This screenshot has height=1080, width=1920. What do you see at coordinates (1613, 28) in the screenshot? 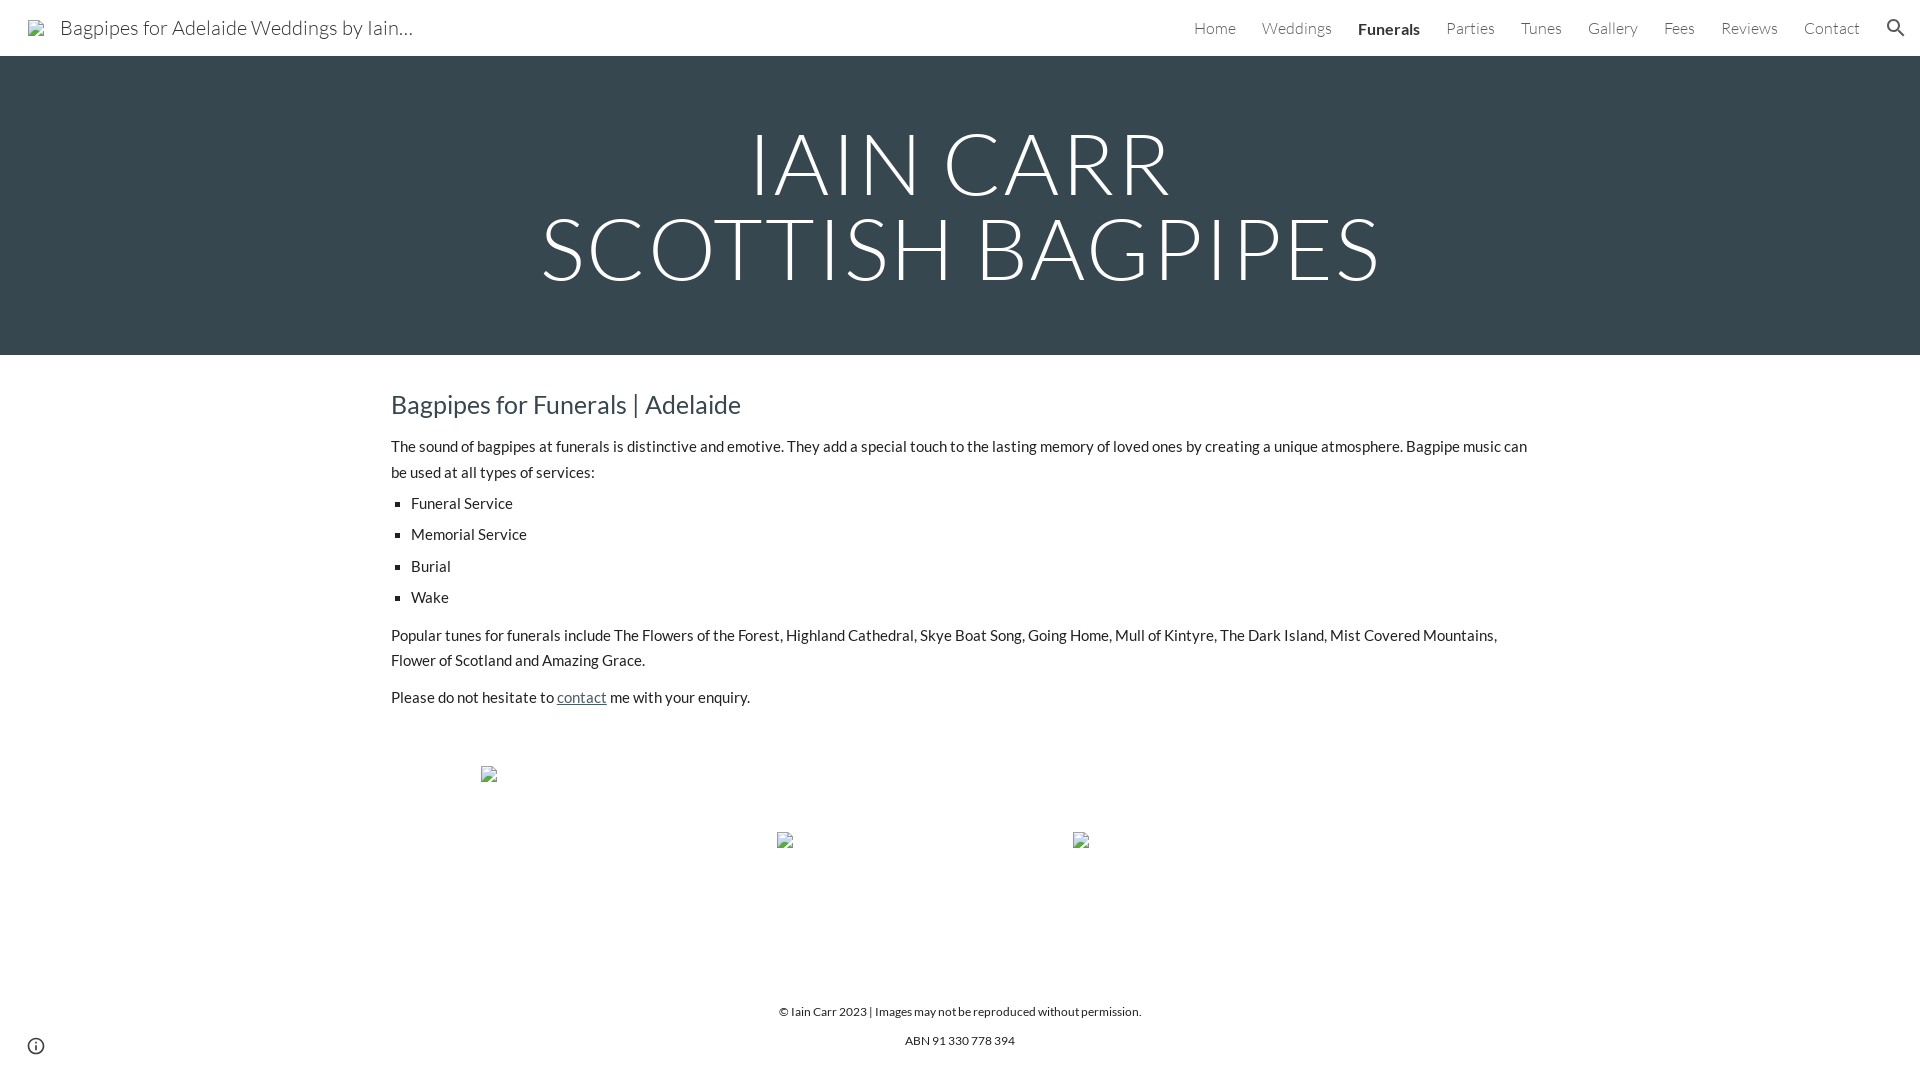
I see `Gallery` at bounding box center [1613, 28].